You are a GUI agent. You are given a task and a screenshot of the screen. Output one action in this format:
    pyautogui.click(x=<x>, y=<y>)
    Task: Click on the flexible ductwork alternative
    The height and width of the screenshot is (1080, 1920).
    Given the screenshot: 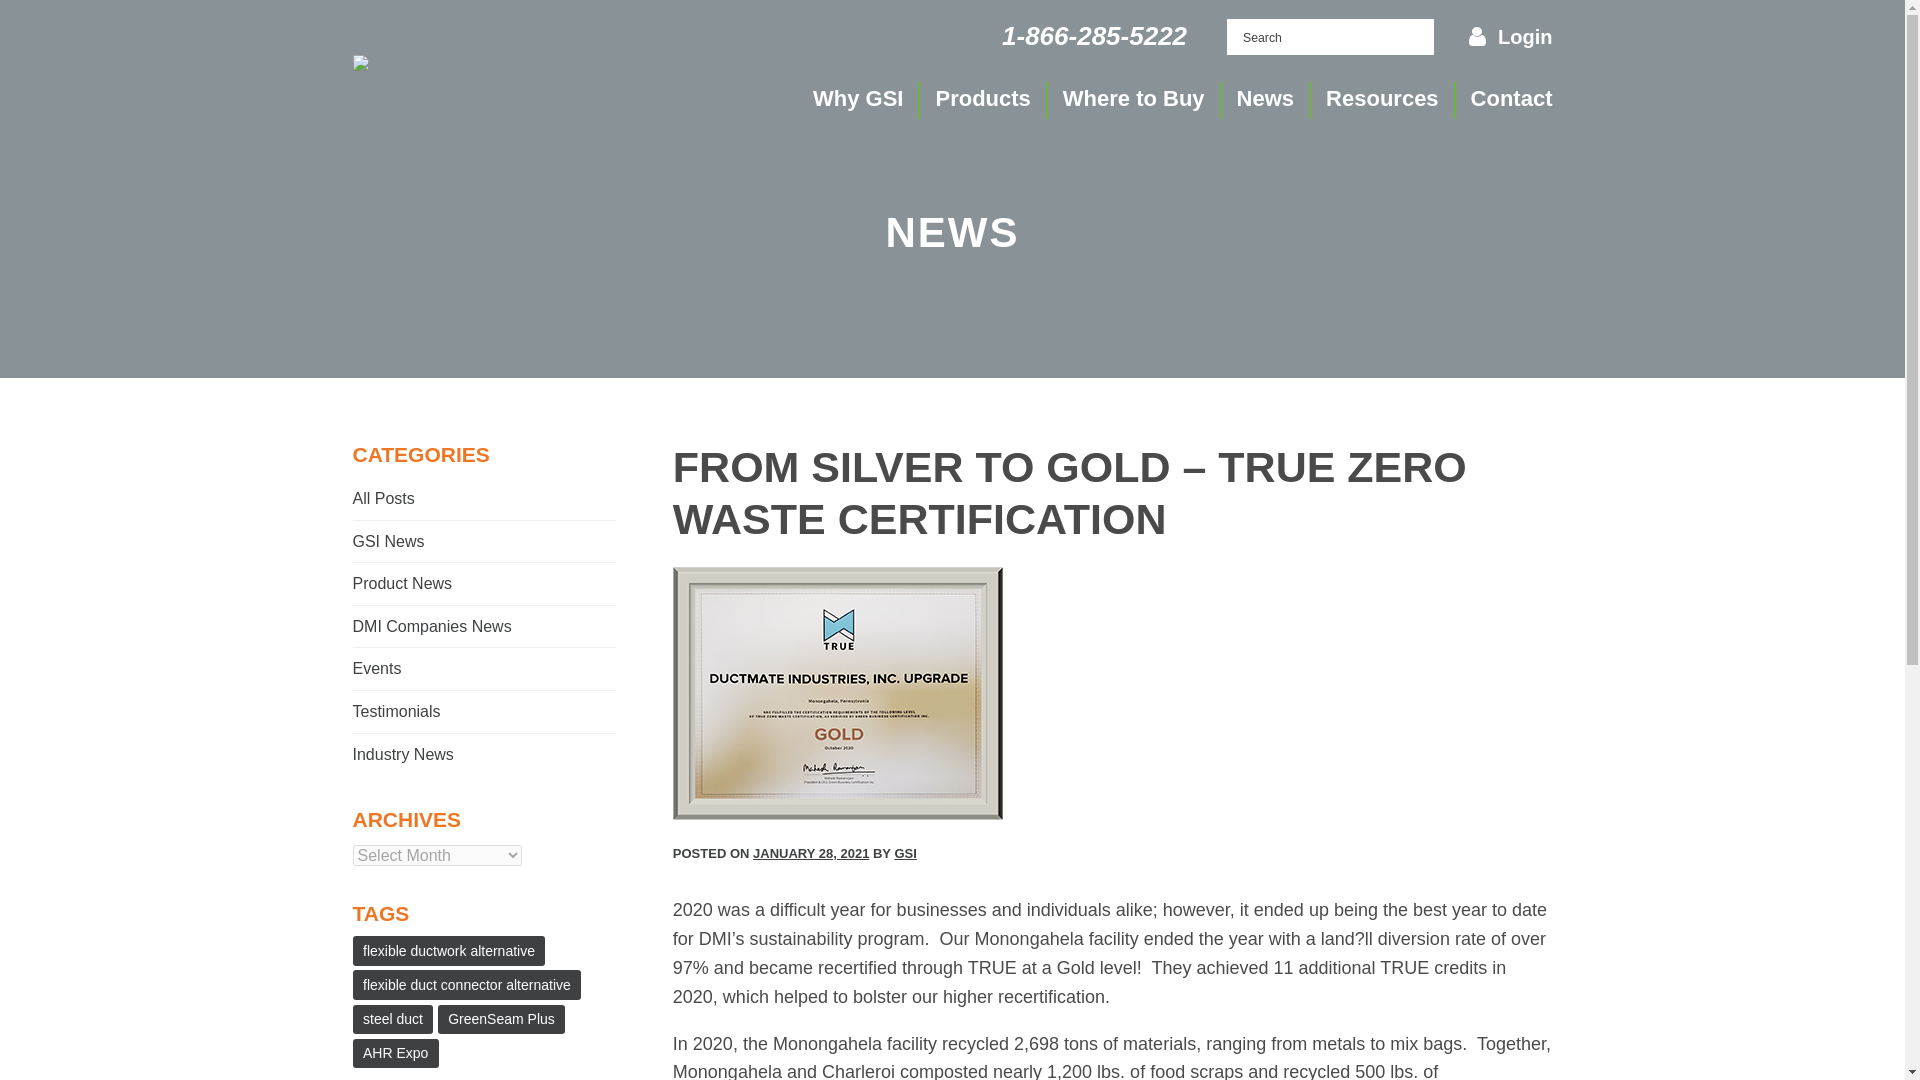 What is the action you would take?
    pyautogui.click(x=448, y=950)
    